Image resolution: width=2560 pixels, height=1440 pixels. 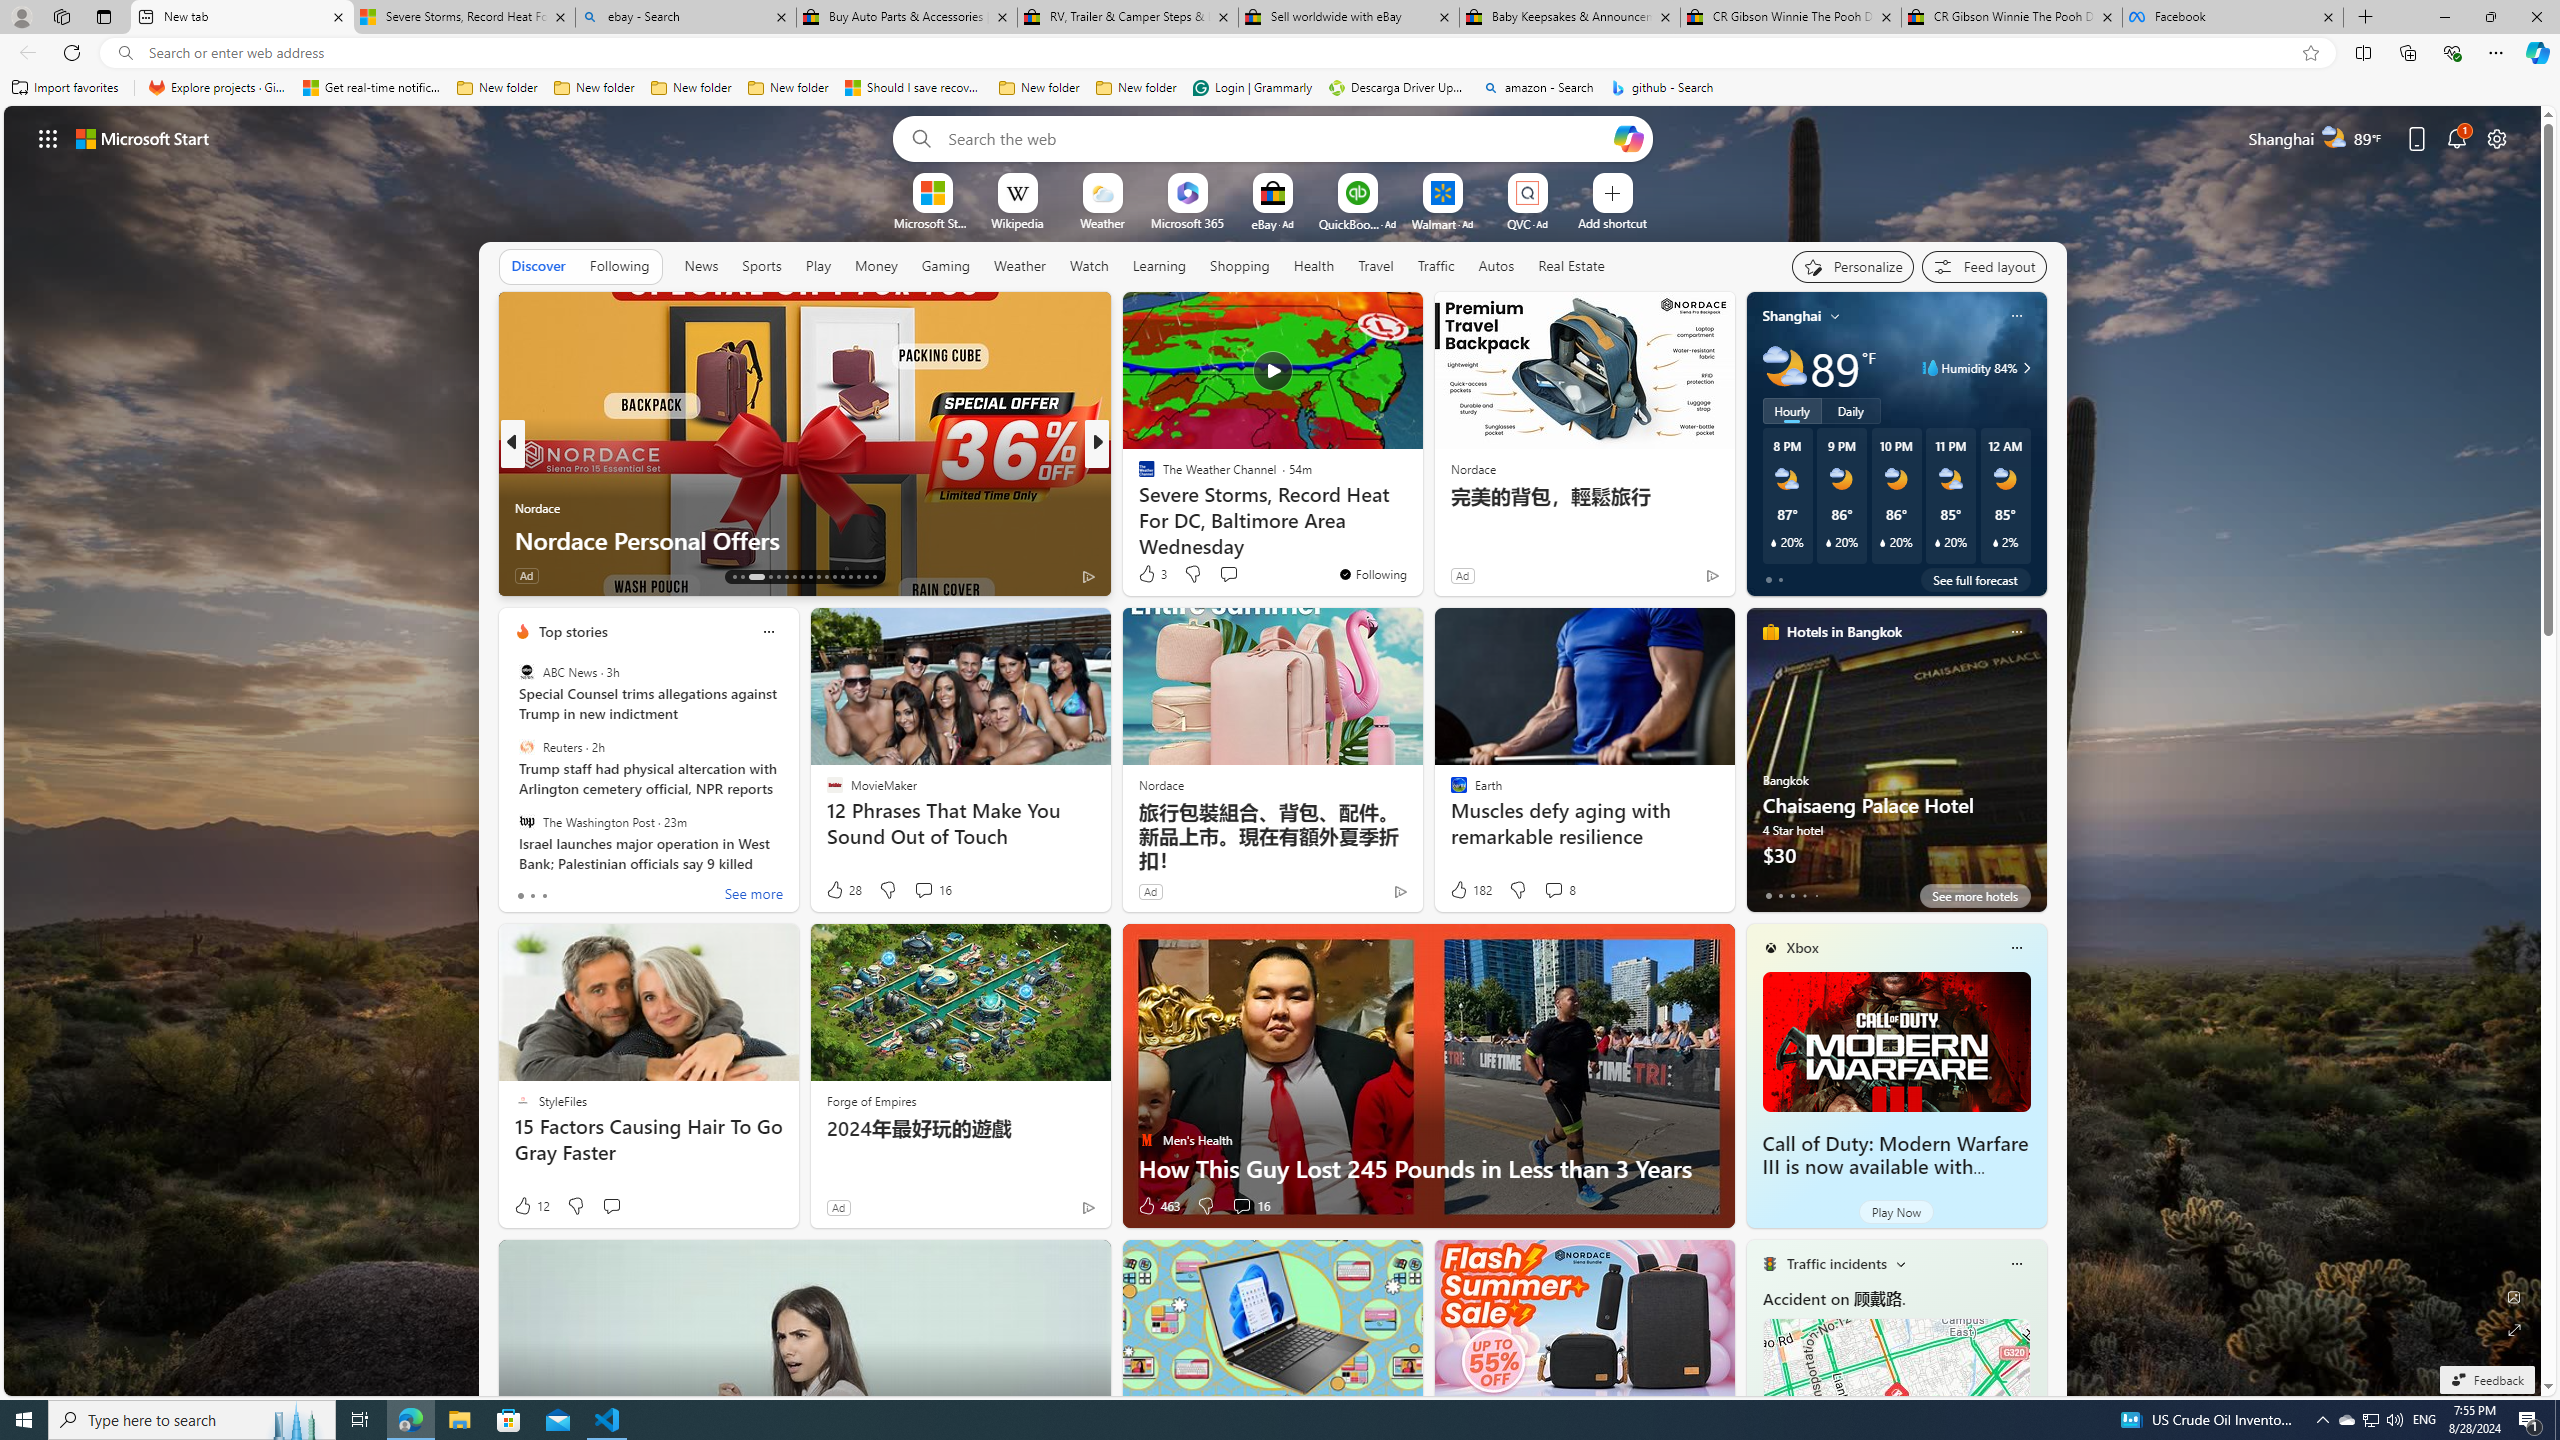 What do you see at coordinates (1995, 542) in the screenshot?
I see `Class: weather-current-precipitation-glyph` at bounding box center [1995, 542].